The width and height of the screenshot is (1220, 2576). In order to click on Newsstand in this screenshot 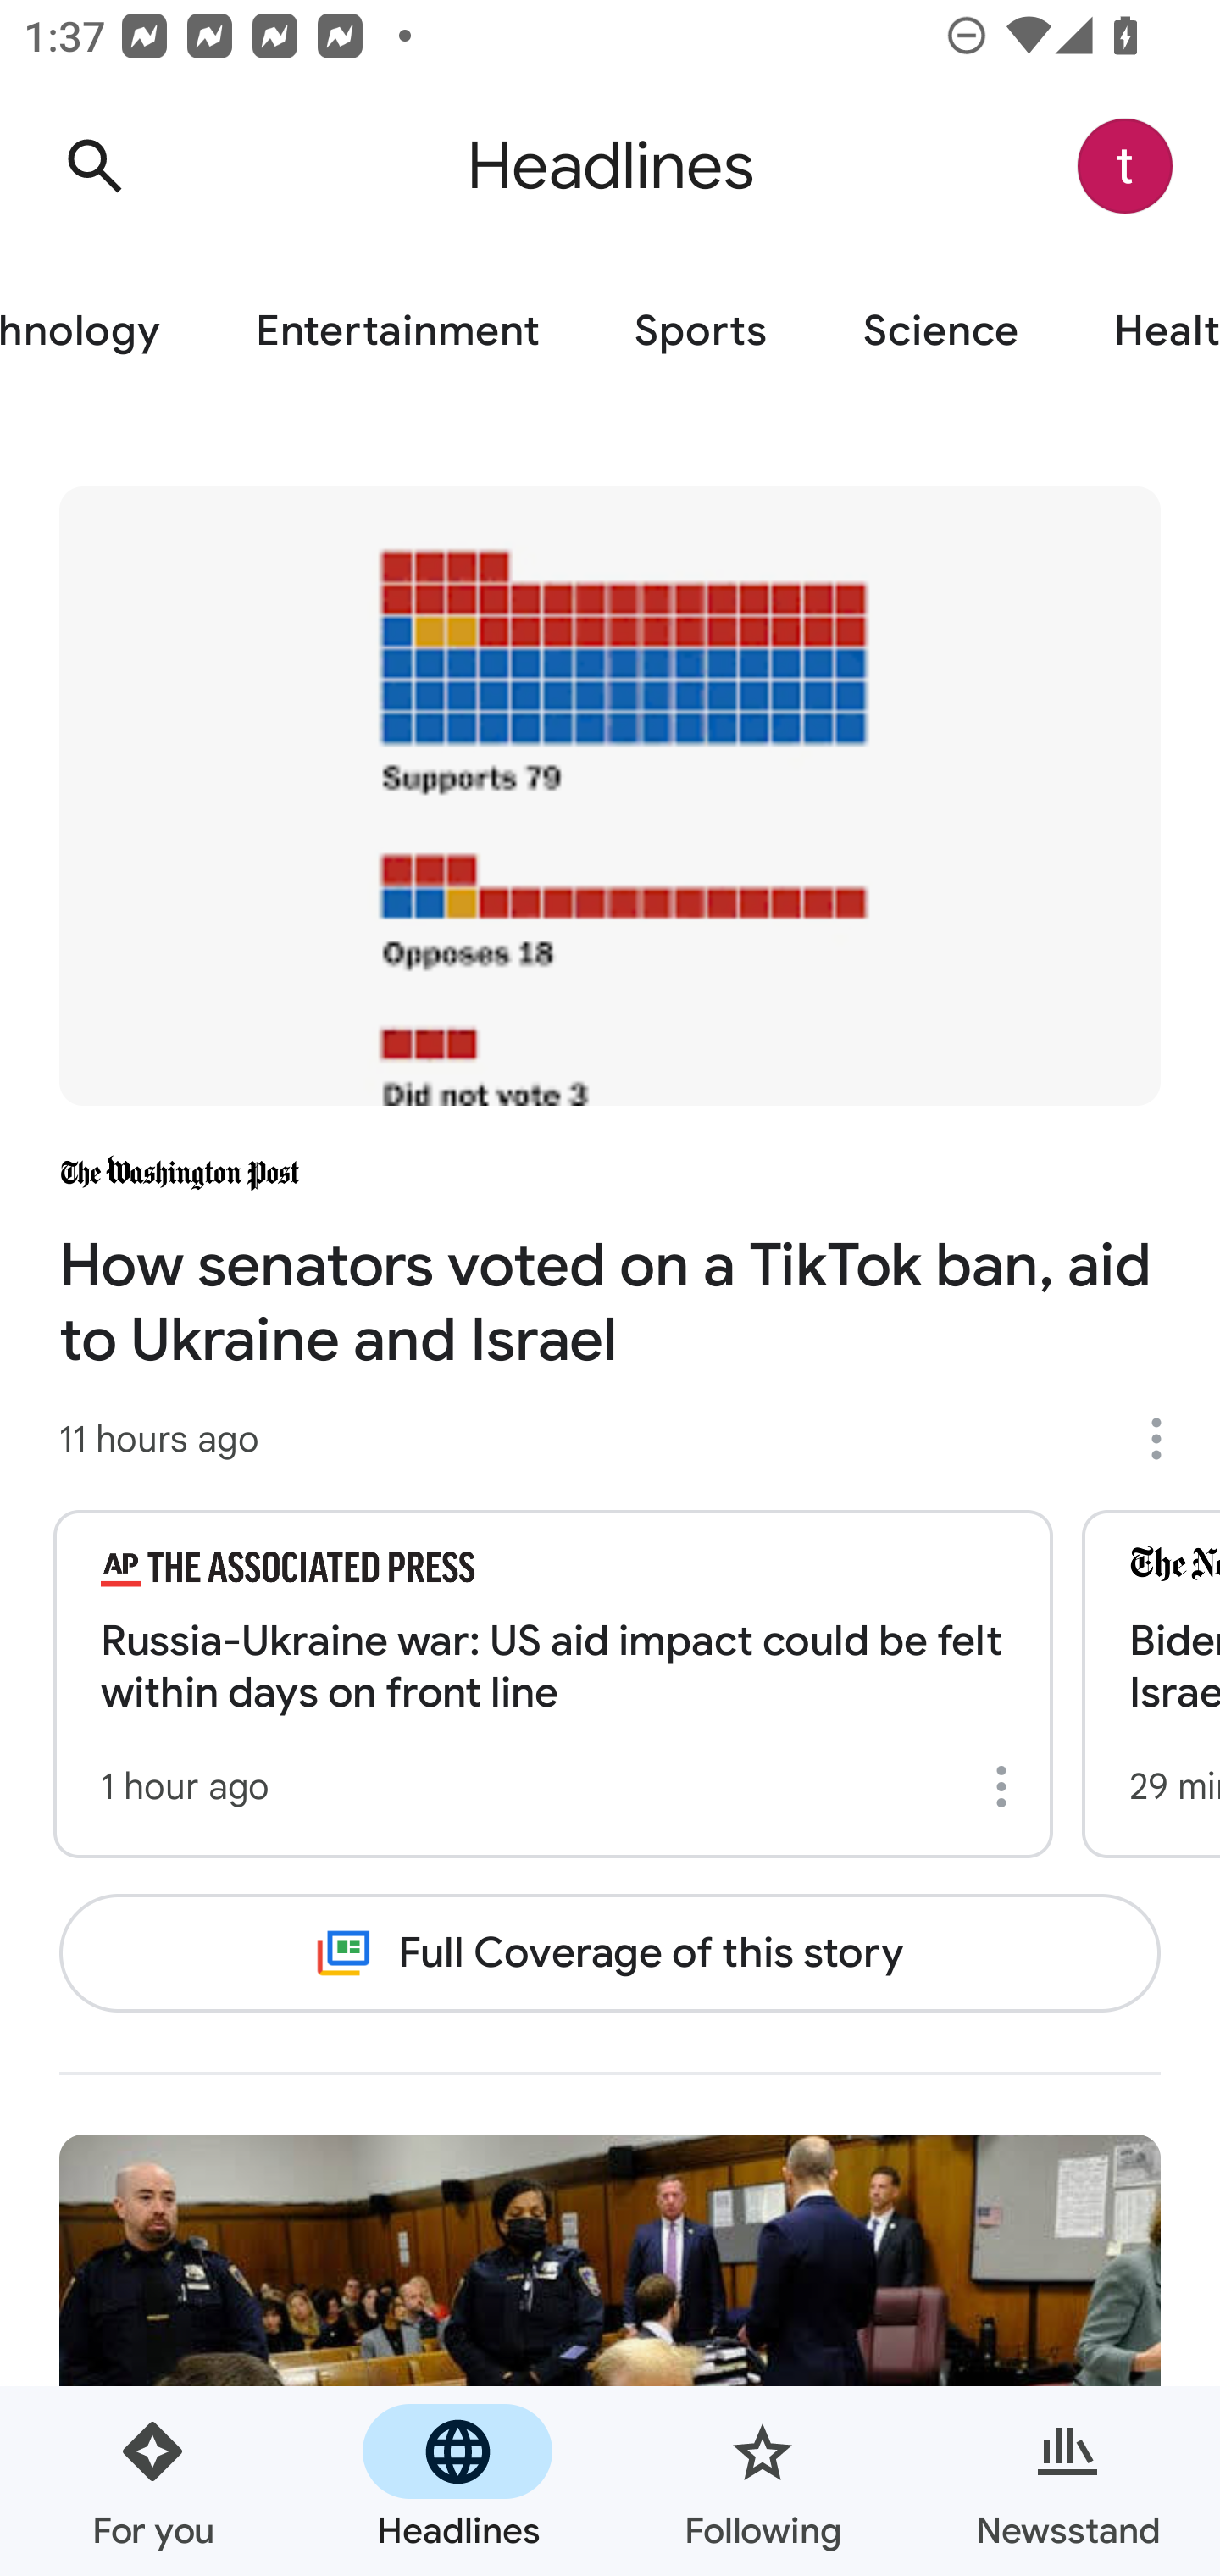, I will do `click(1067, 2481)`.